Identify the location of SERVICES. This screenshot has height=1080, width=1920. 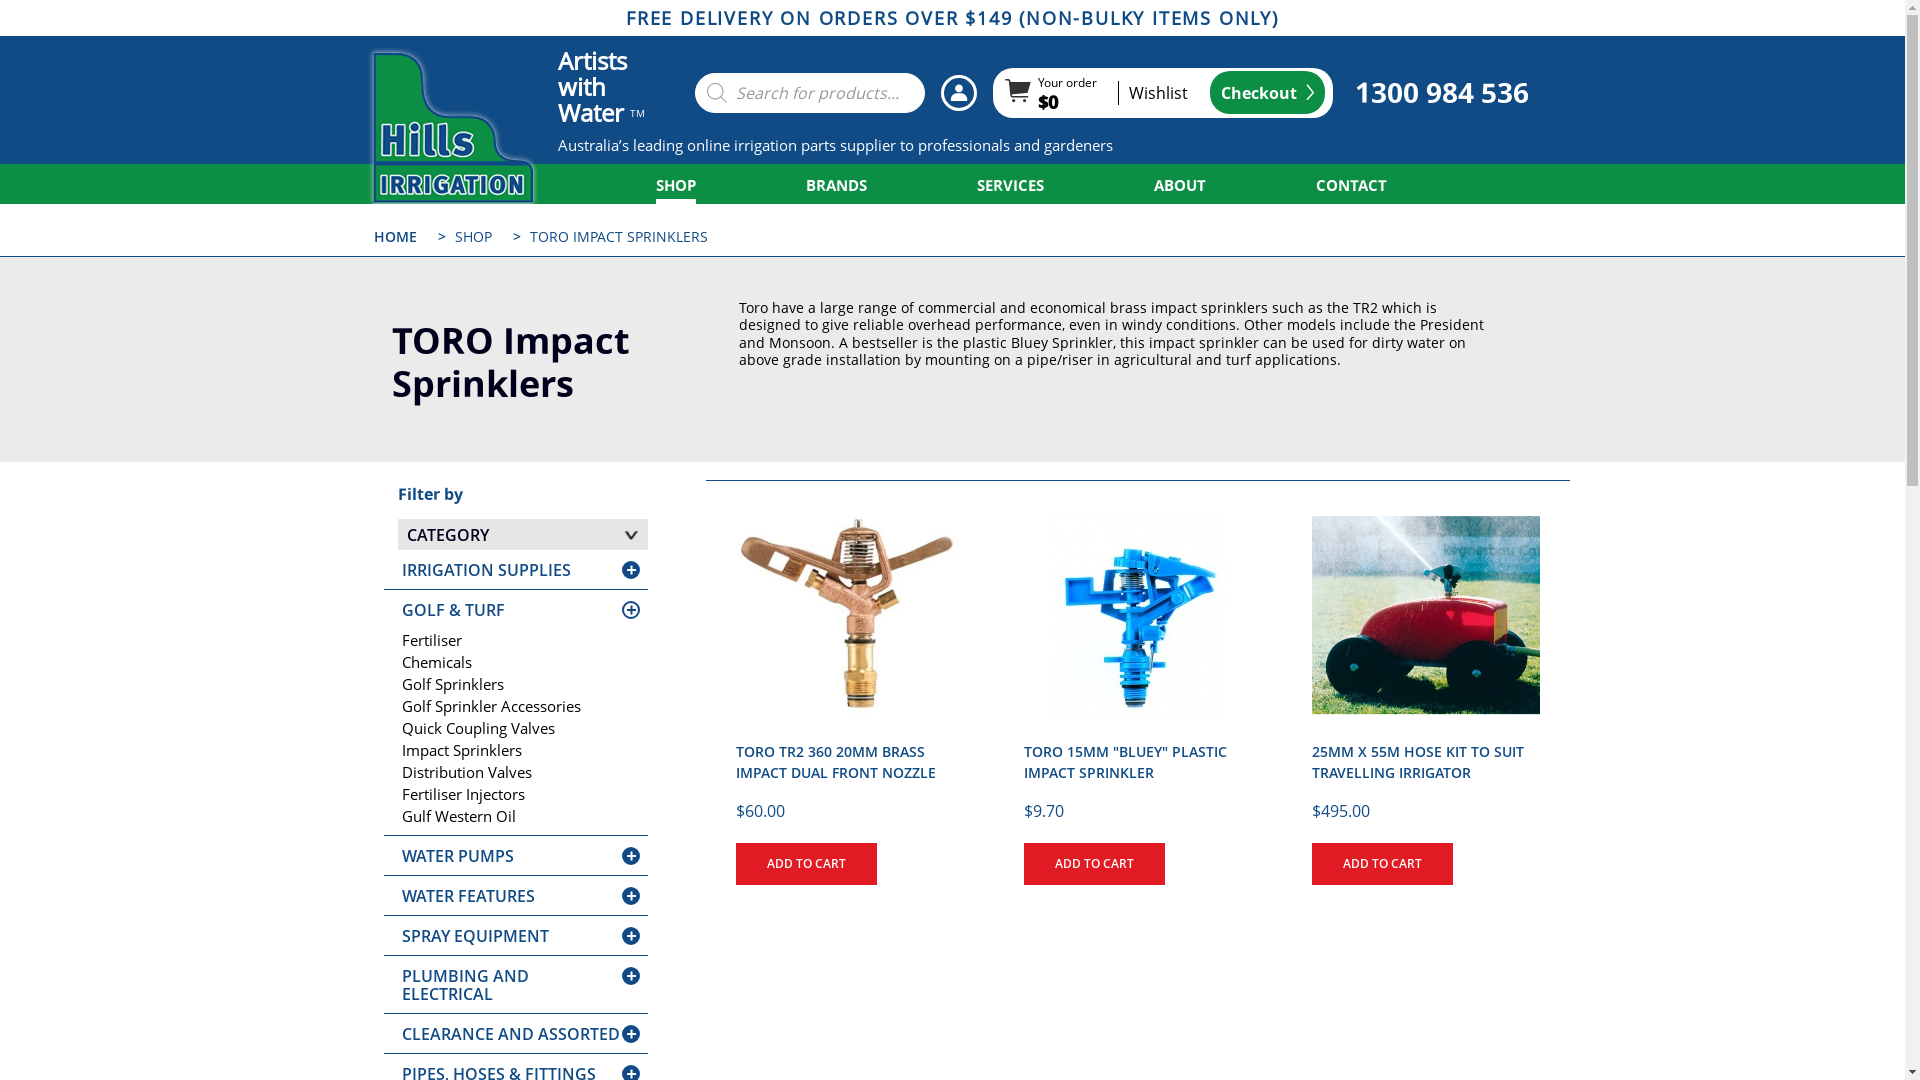
(1010, 184).